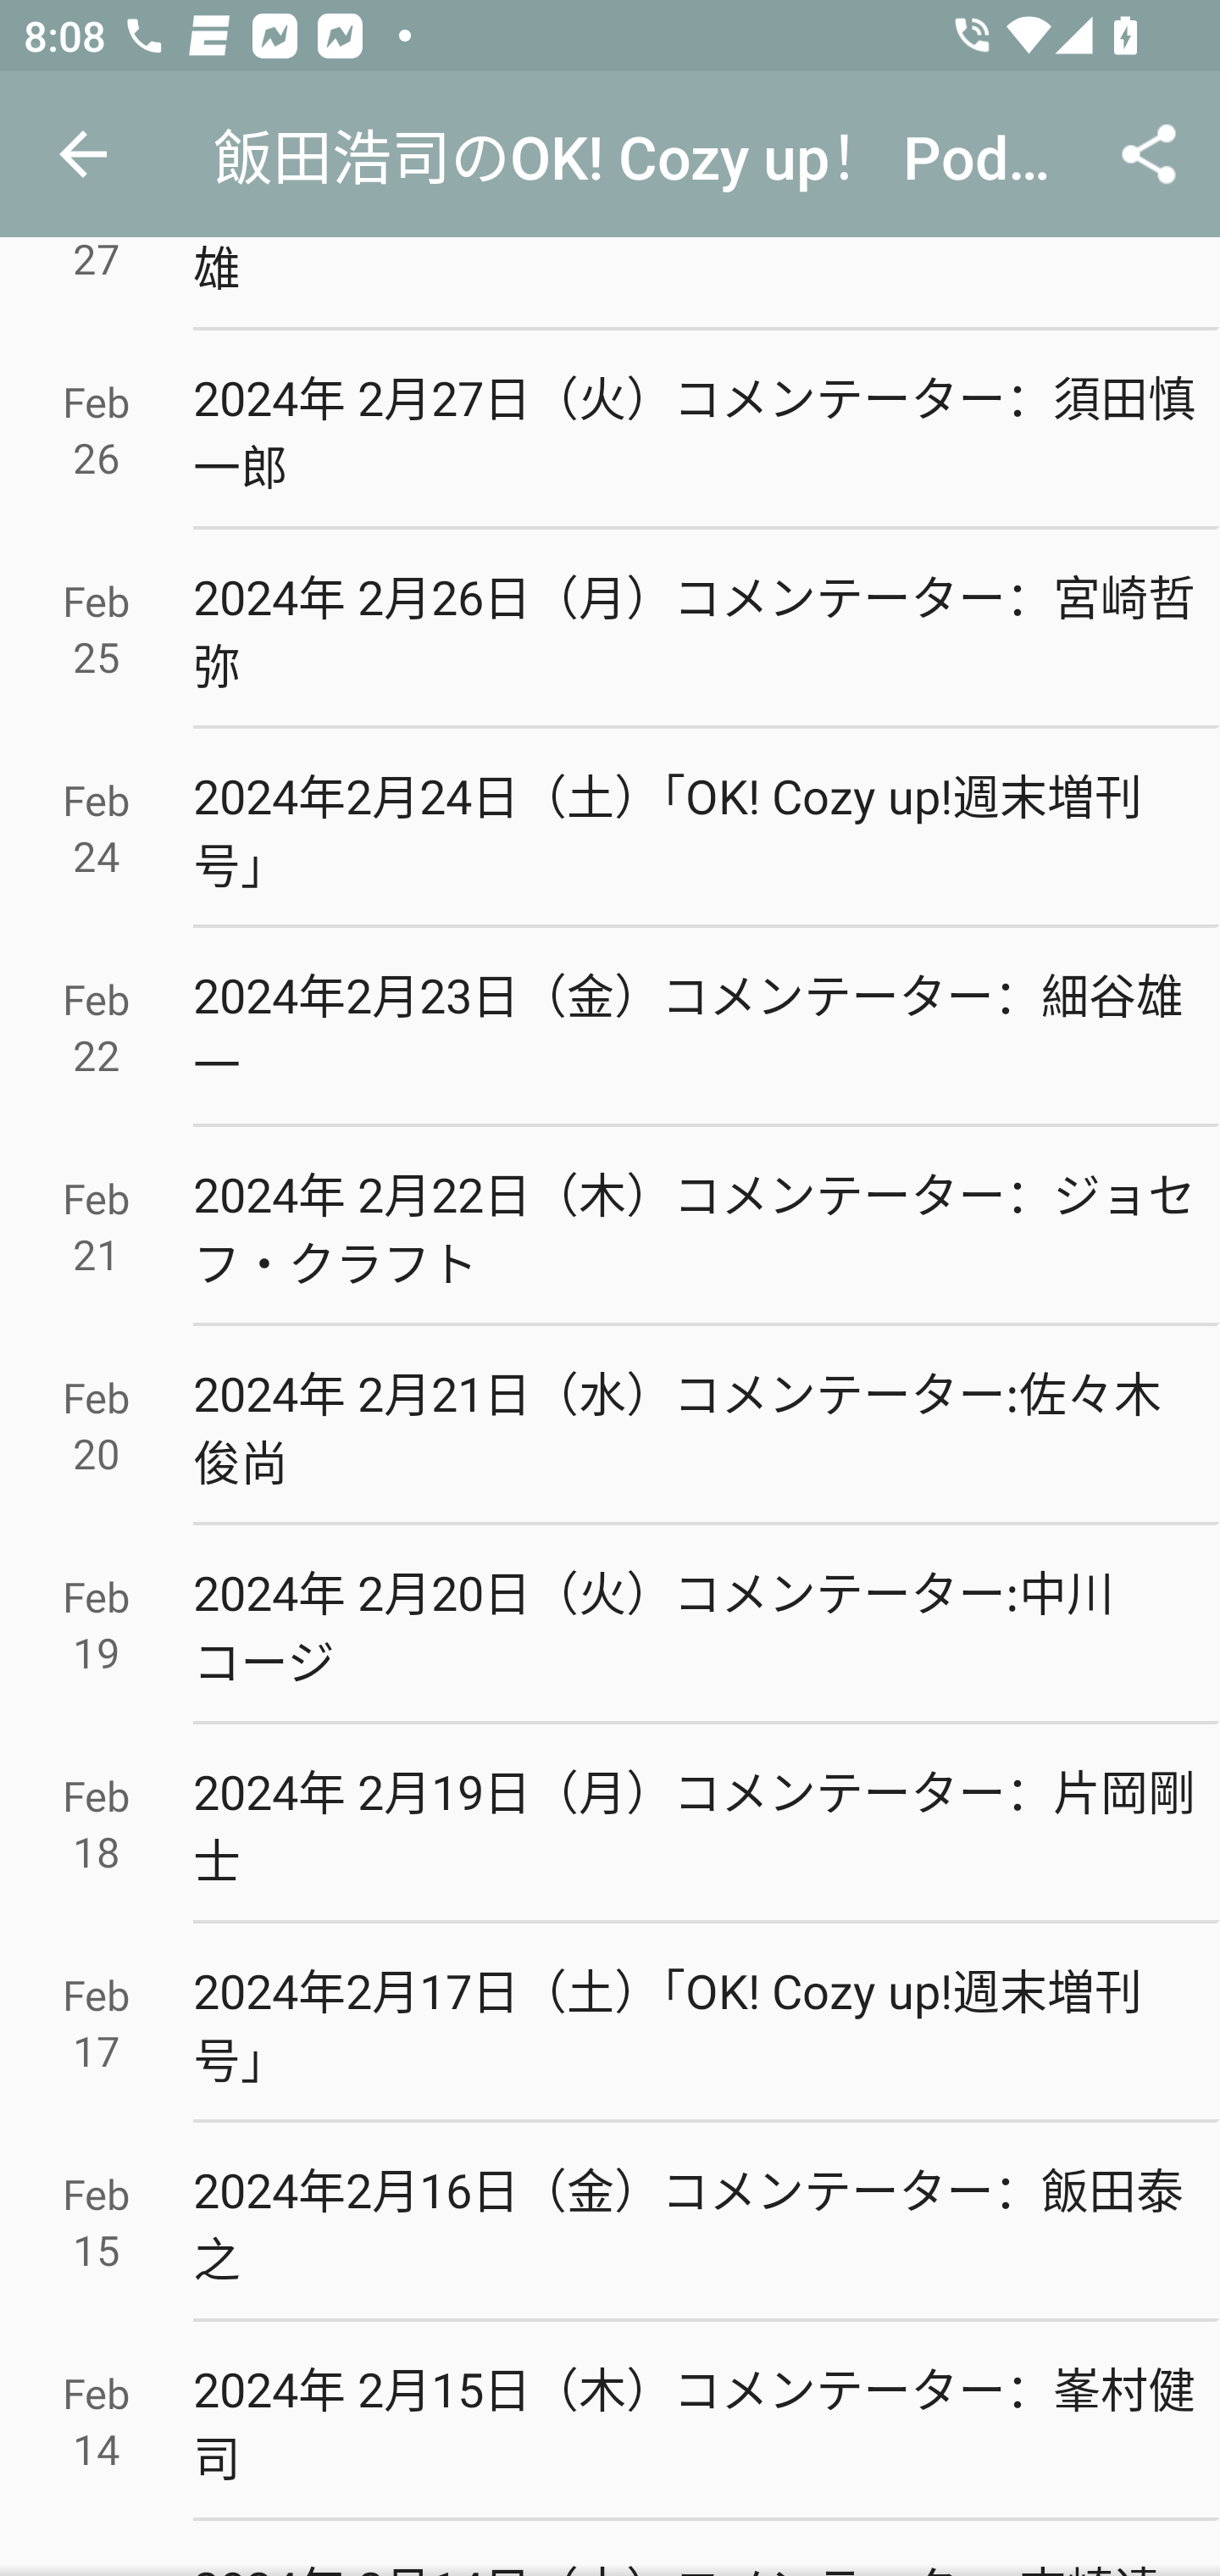 This screenshot has width=1220, height=2576. What do you see at coordinates (610, 430) in the screenshot?
I see `Feb 26 2024年 2月27日（火）コメンテーター：須田慎一郎` at bounding box center [610, 430].